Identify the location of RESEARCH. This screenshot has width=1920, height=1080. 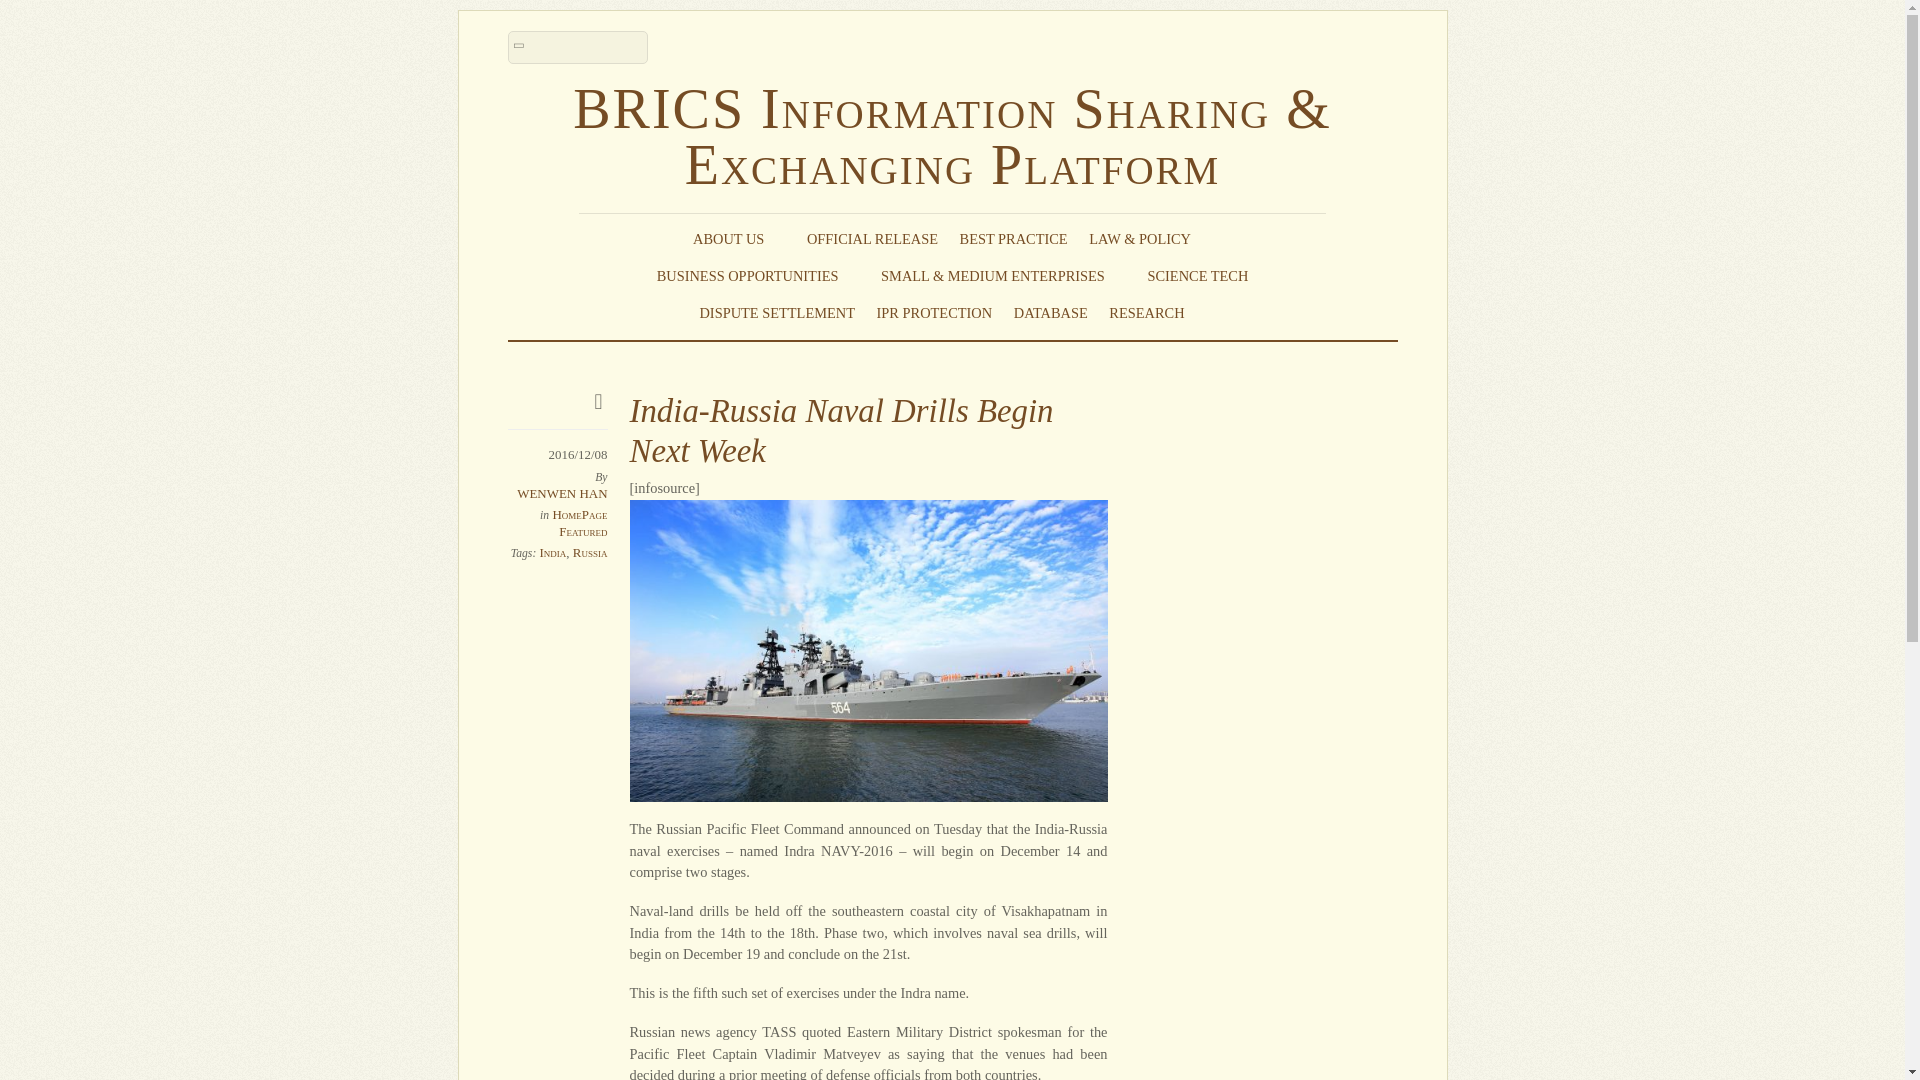
(1156, 313).